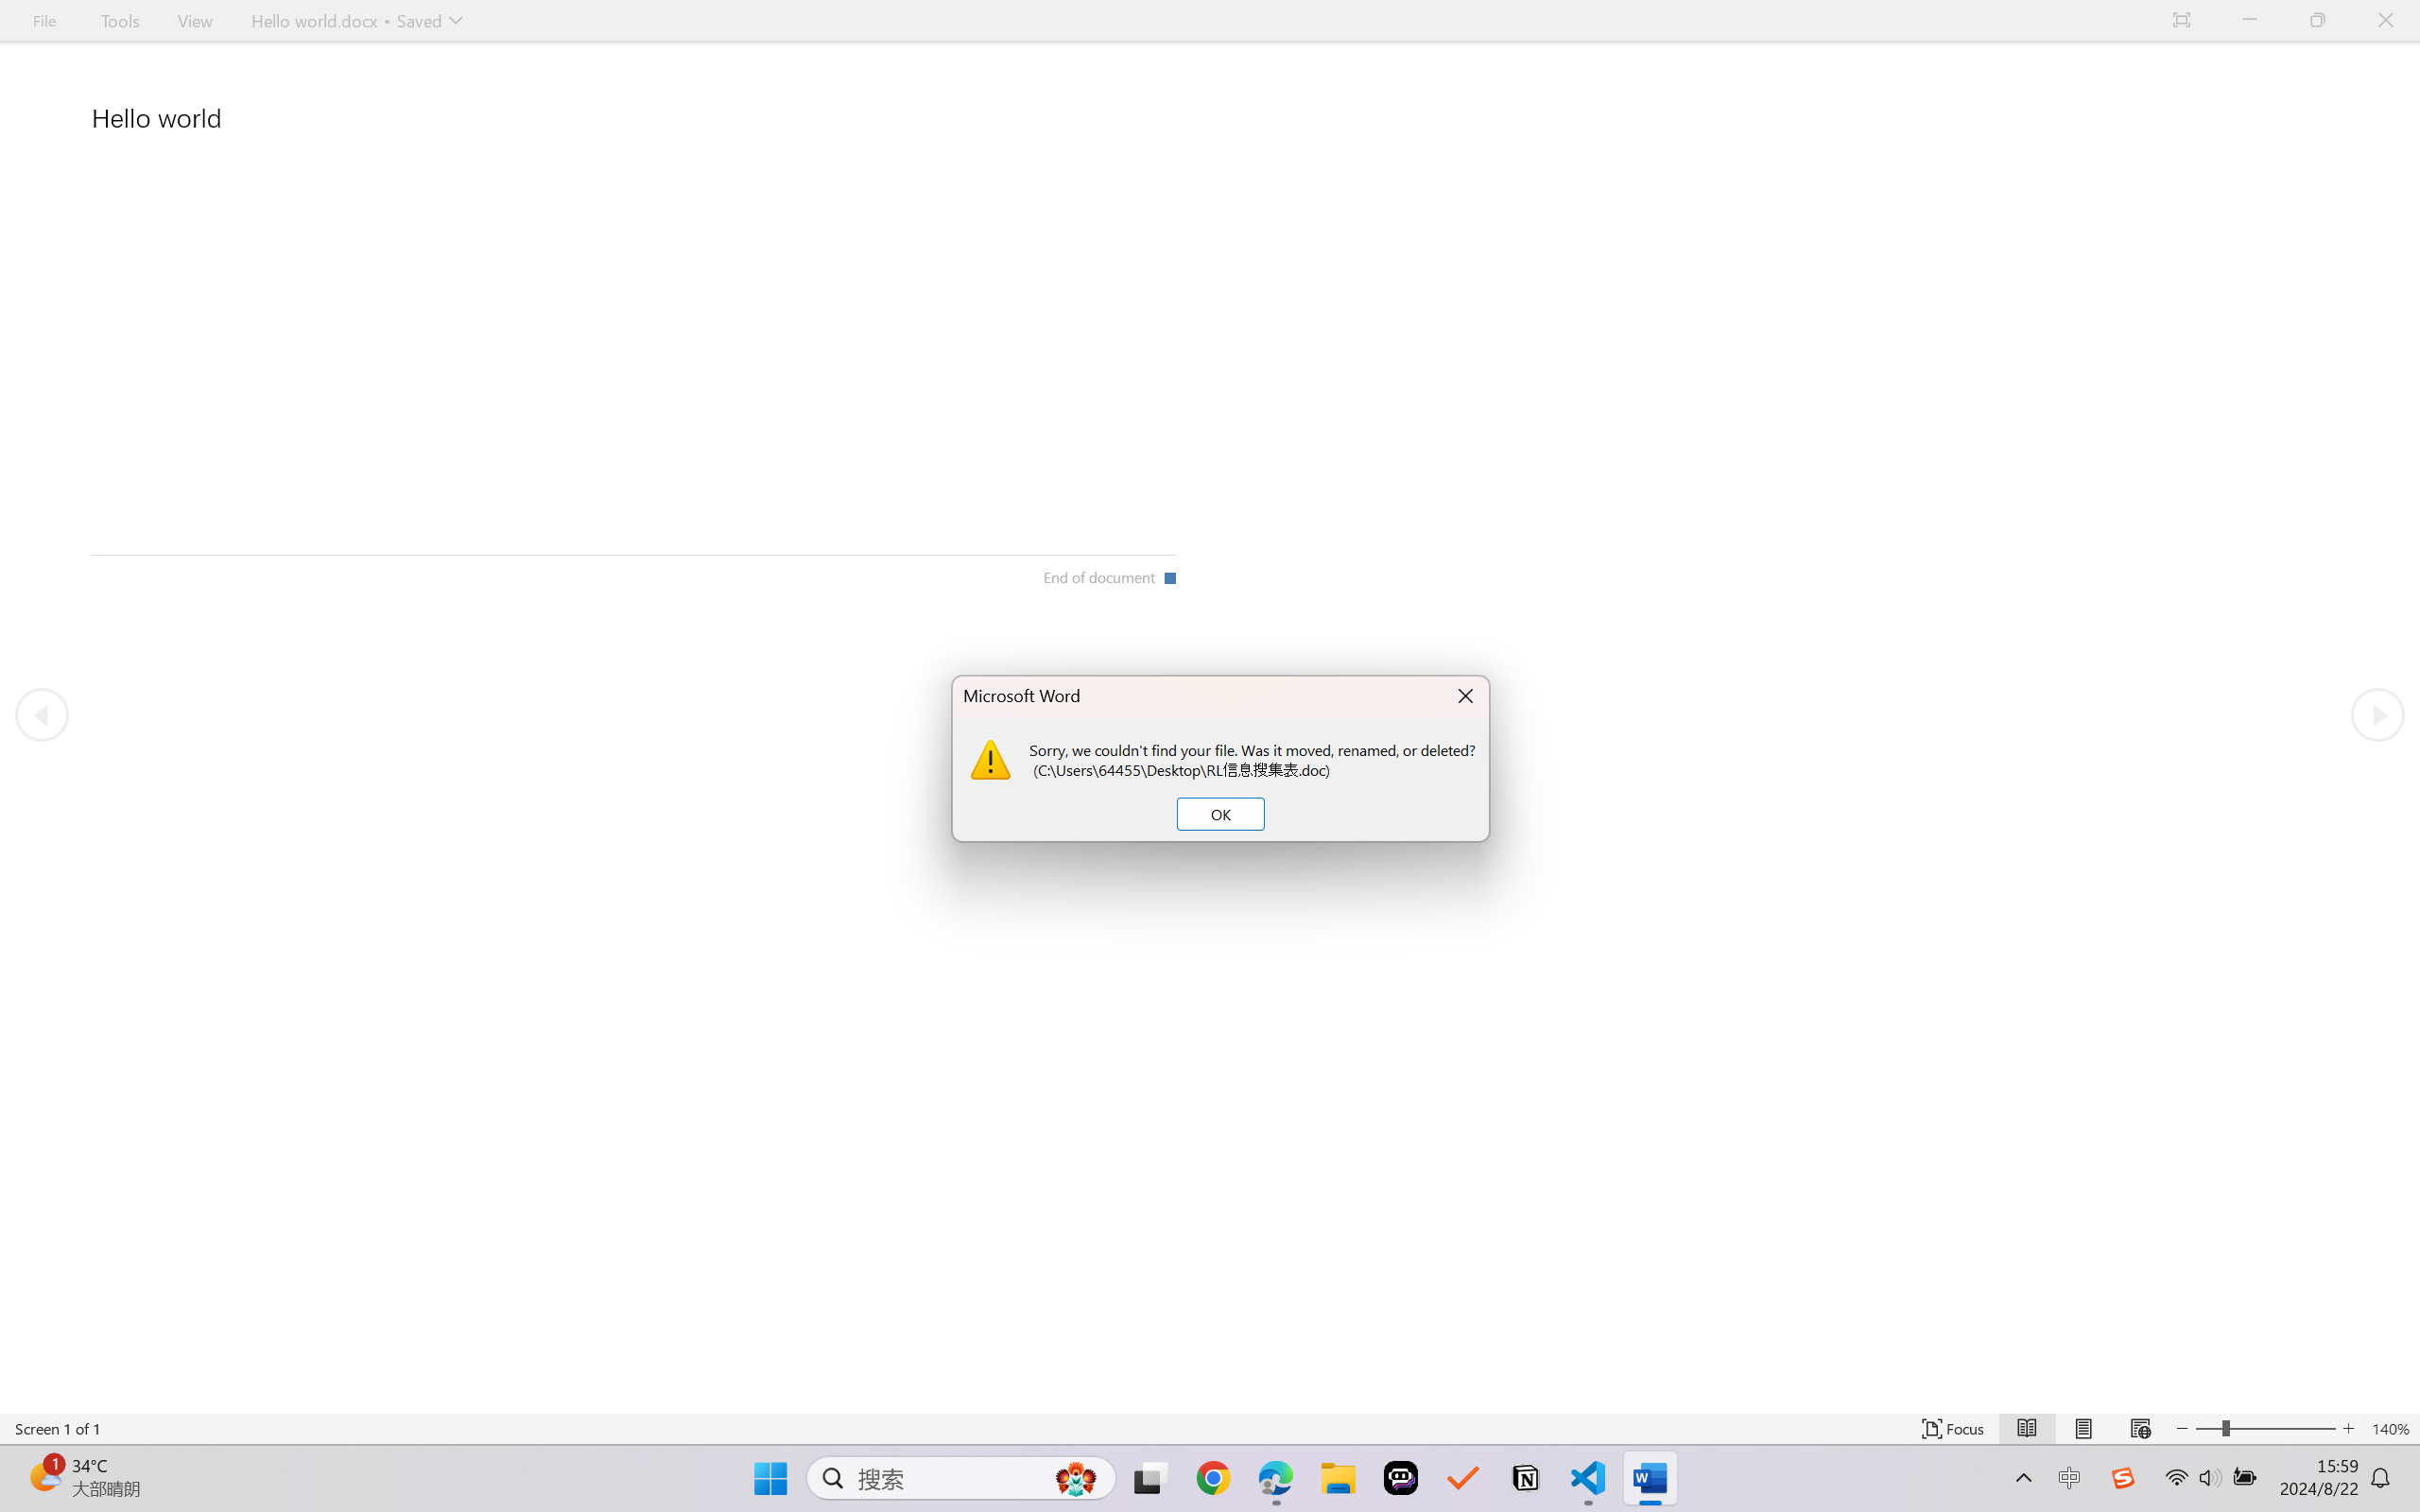  What do you see at coordinates (2182, 21) in the screenshot?
I see `Auto-hide Reading Toolbar` at bounding box center [2182, 21].